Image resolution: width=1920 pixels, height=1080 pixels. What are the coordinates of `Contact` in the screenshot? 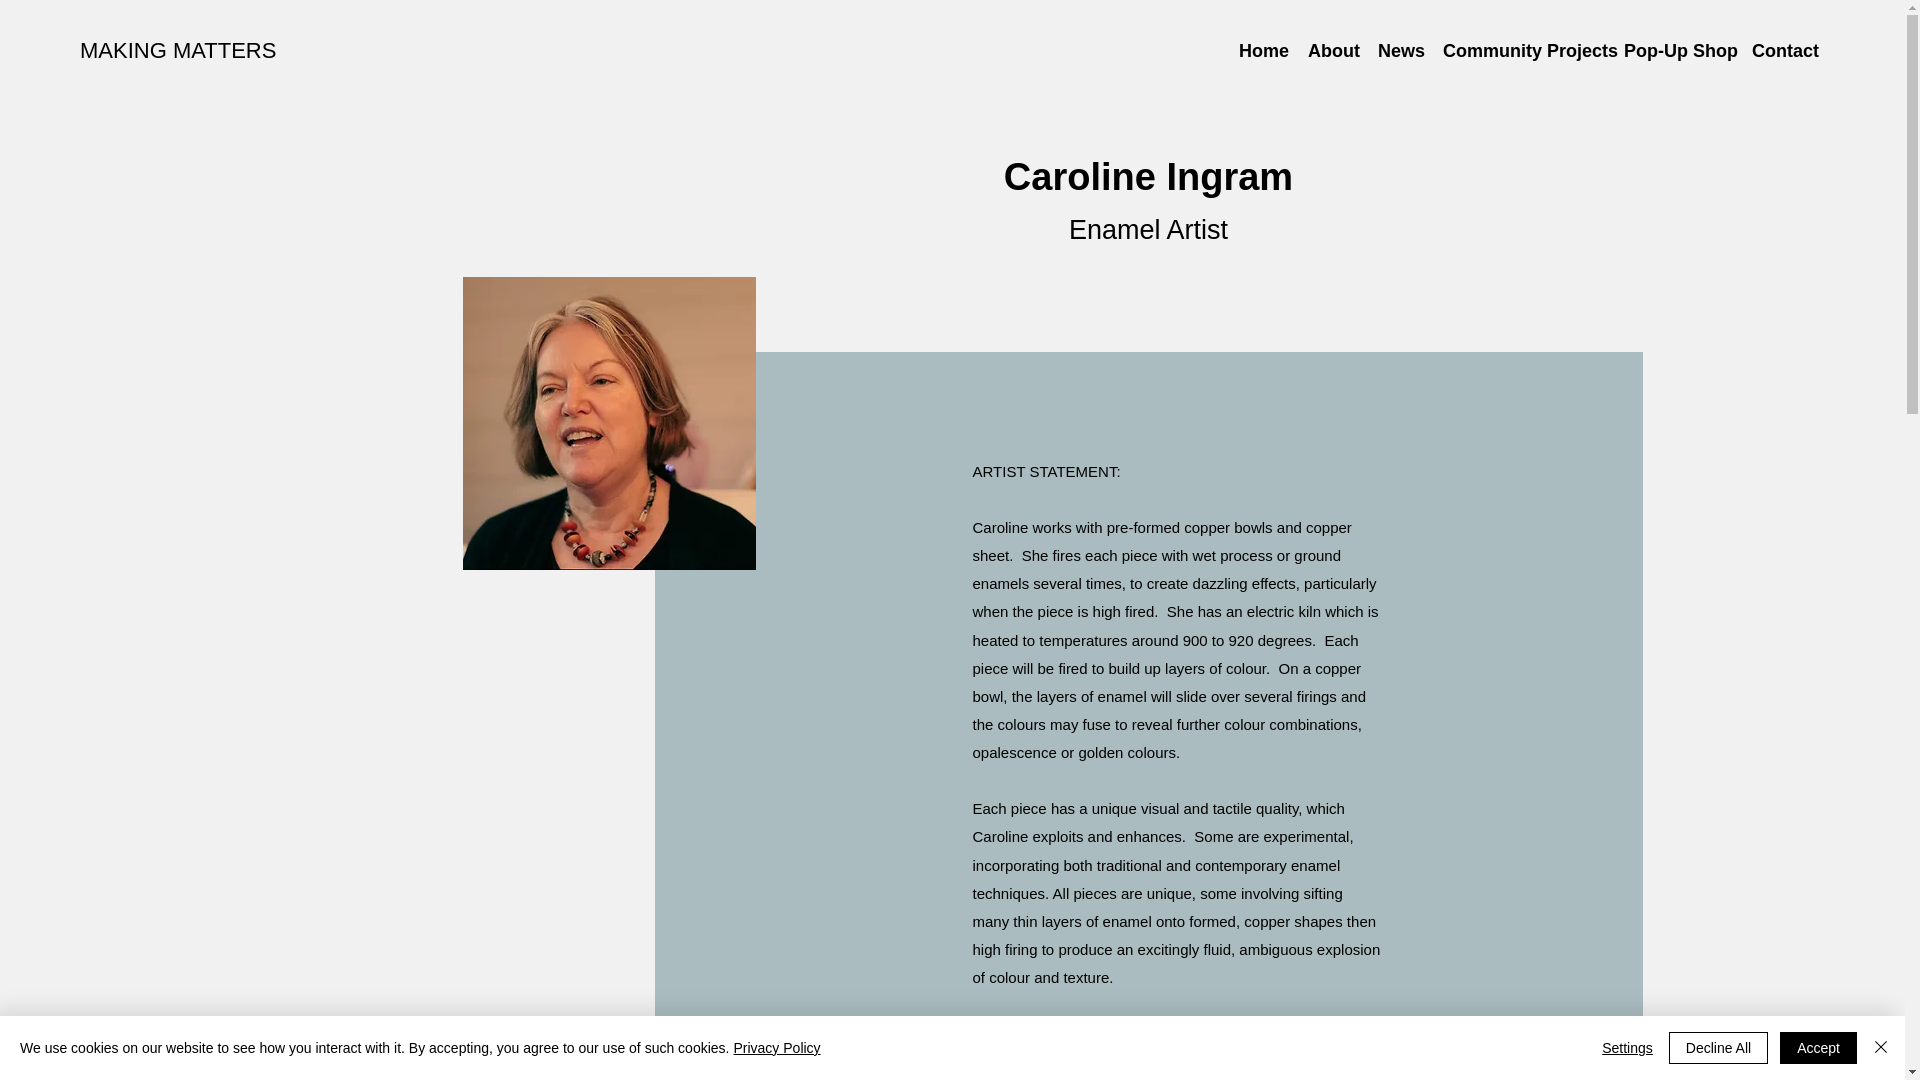 It's located at (1783, 49).